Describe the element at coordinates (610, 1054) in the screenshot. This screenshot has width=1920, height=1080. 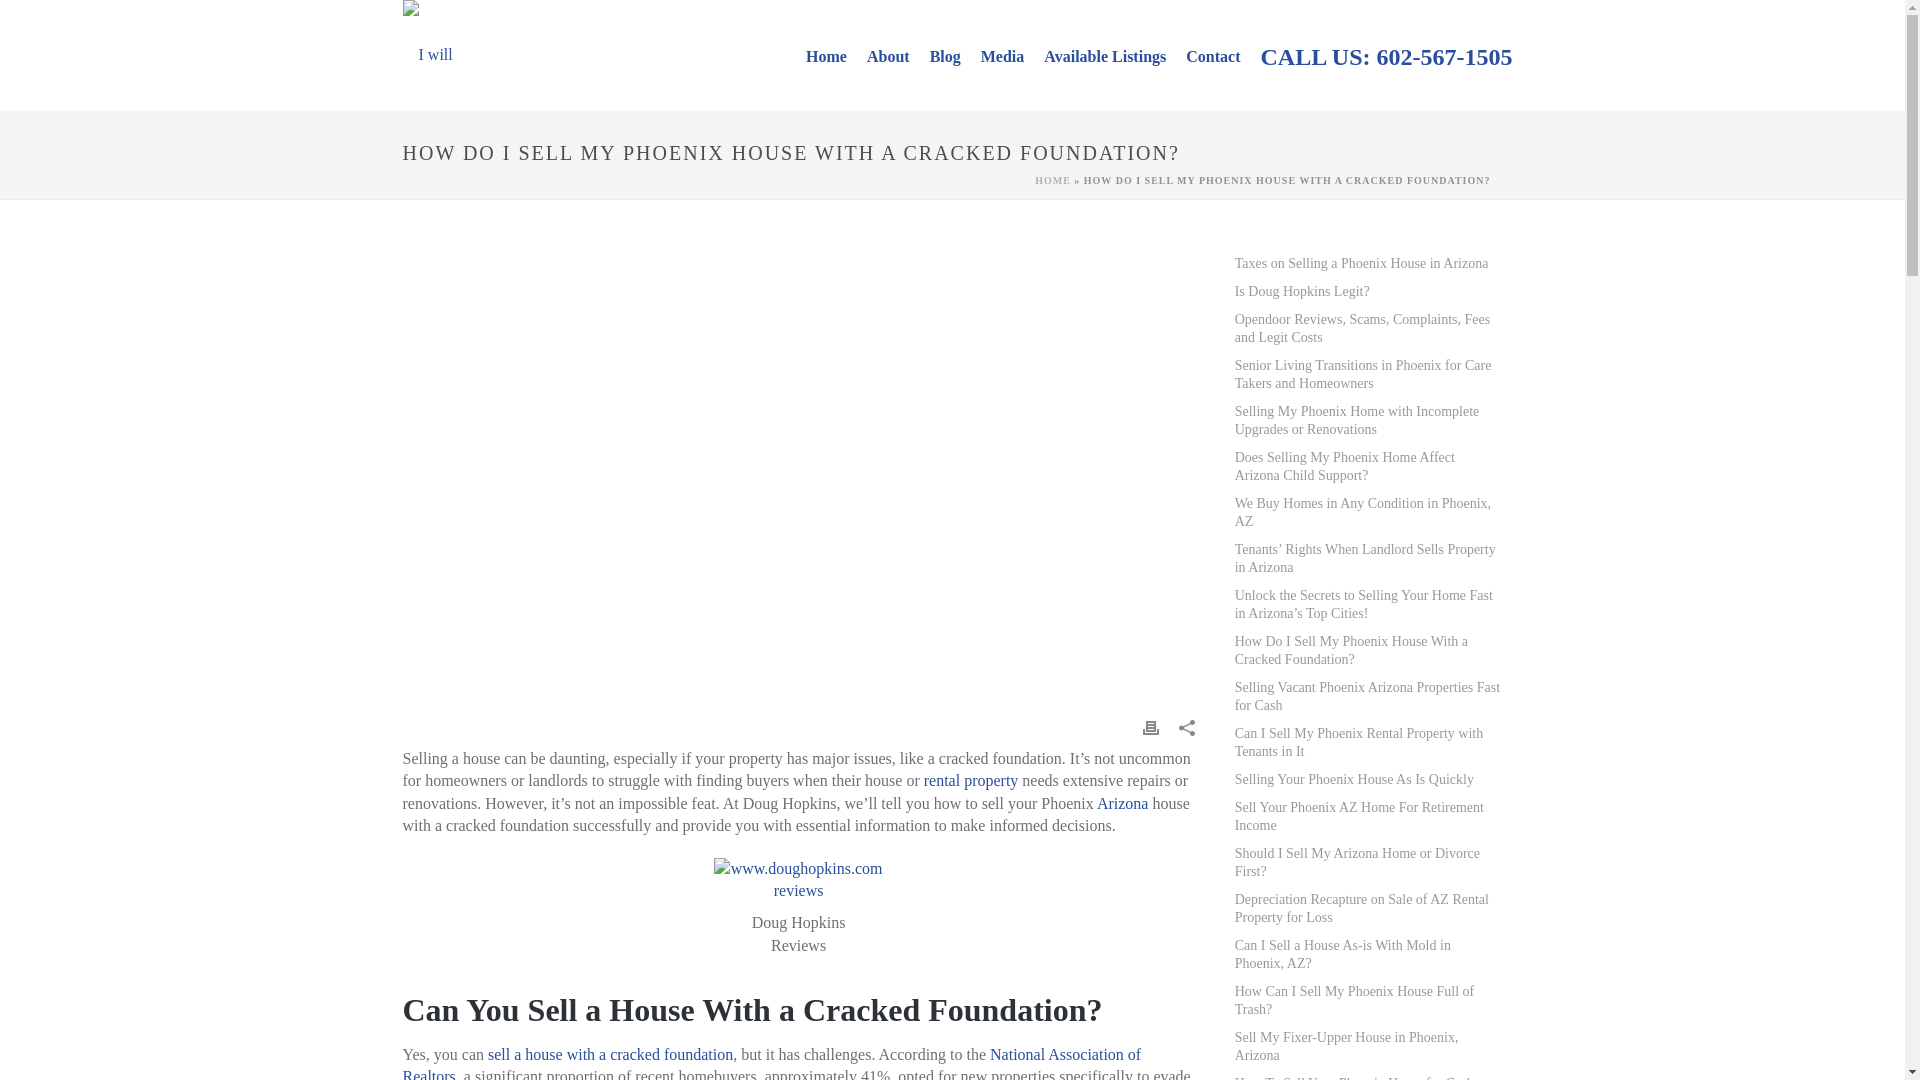
I see `sell a house with a cracked foundation` at that location.